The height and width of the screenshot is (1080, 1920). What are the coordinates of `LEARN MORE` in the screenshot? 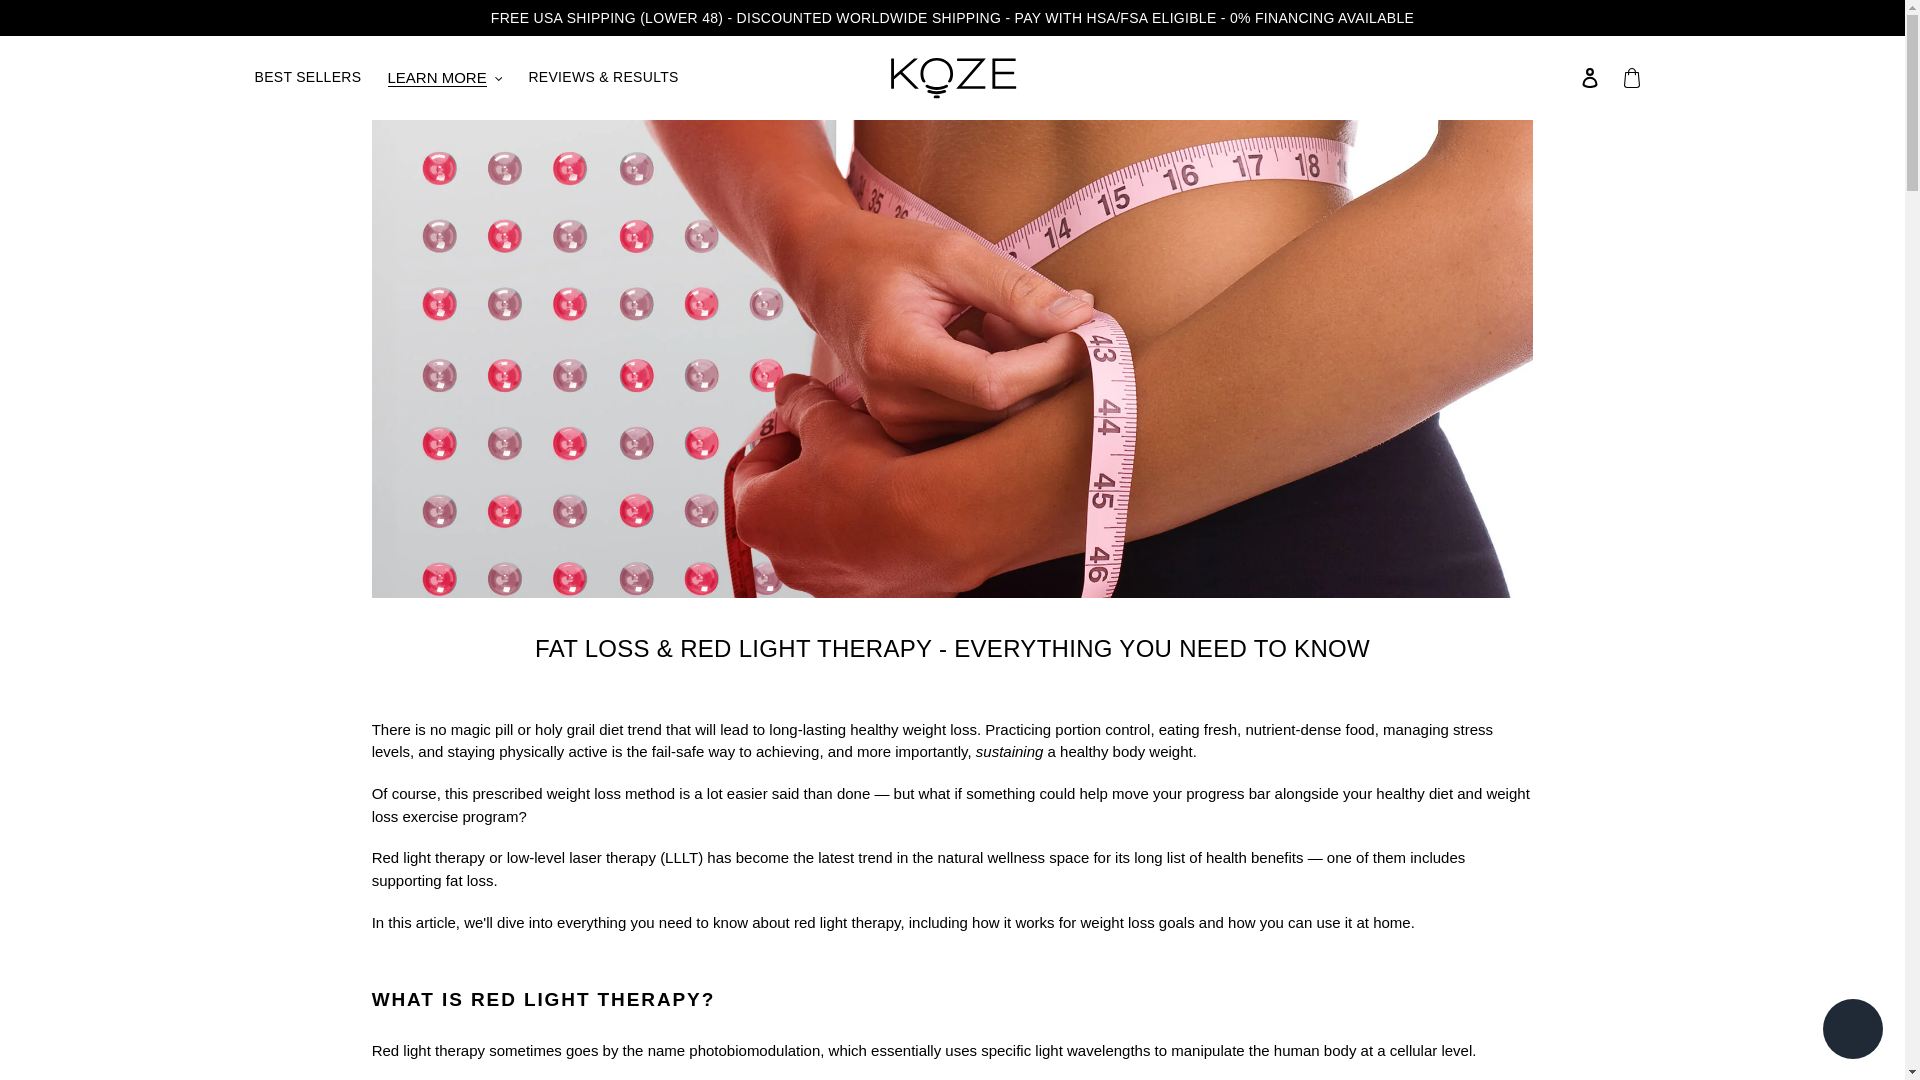 It's located at (445, 78).